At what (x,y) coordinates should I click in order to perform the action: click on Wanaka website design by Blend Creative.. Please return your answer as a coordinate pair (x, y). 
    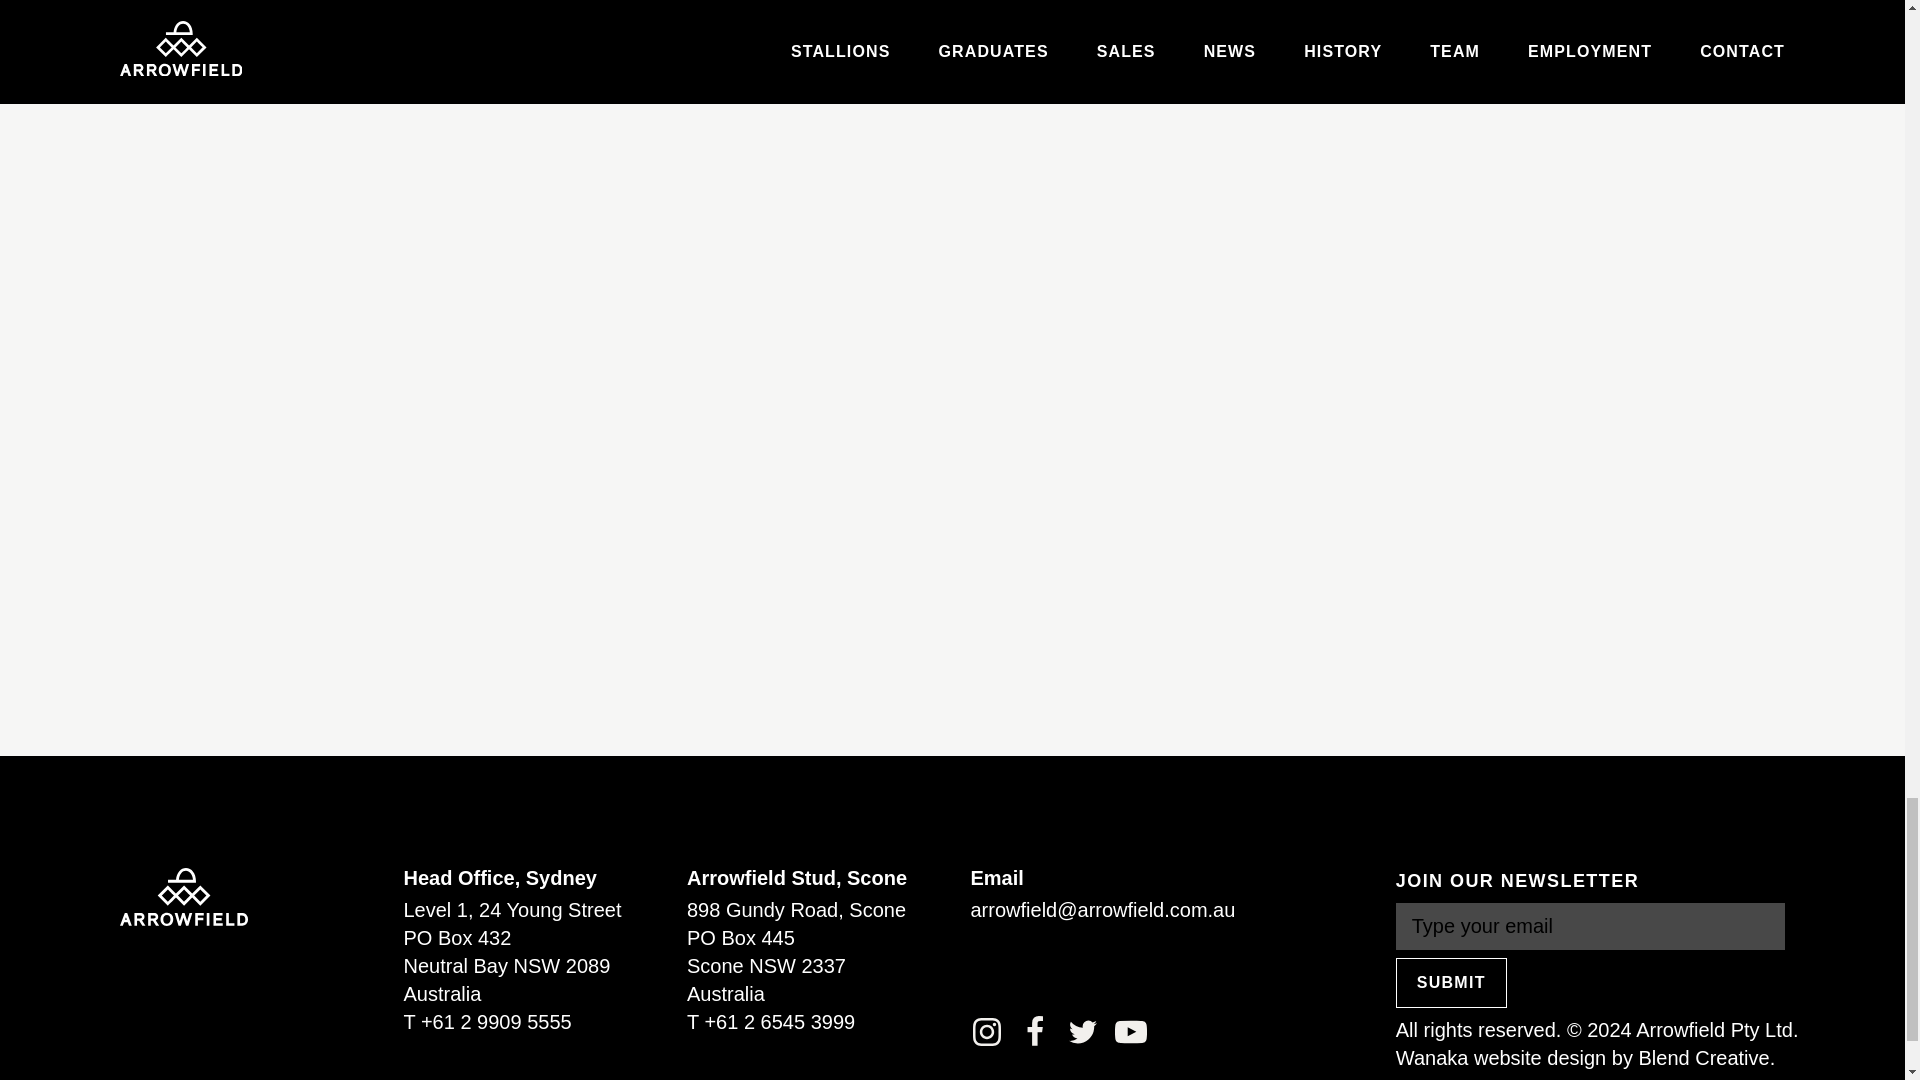
    Looking at the image, I should click on (1584, 1058).